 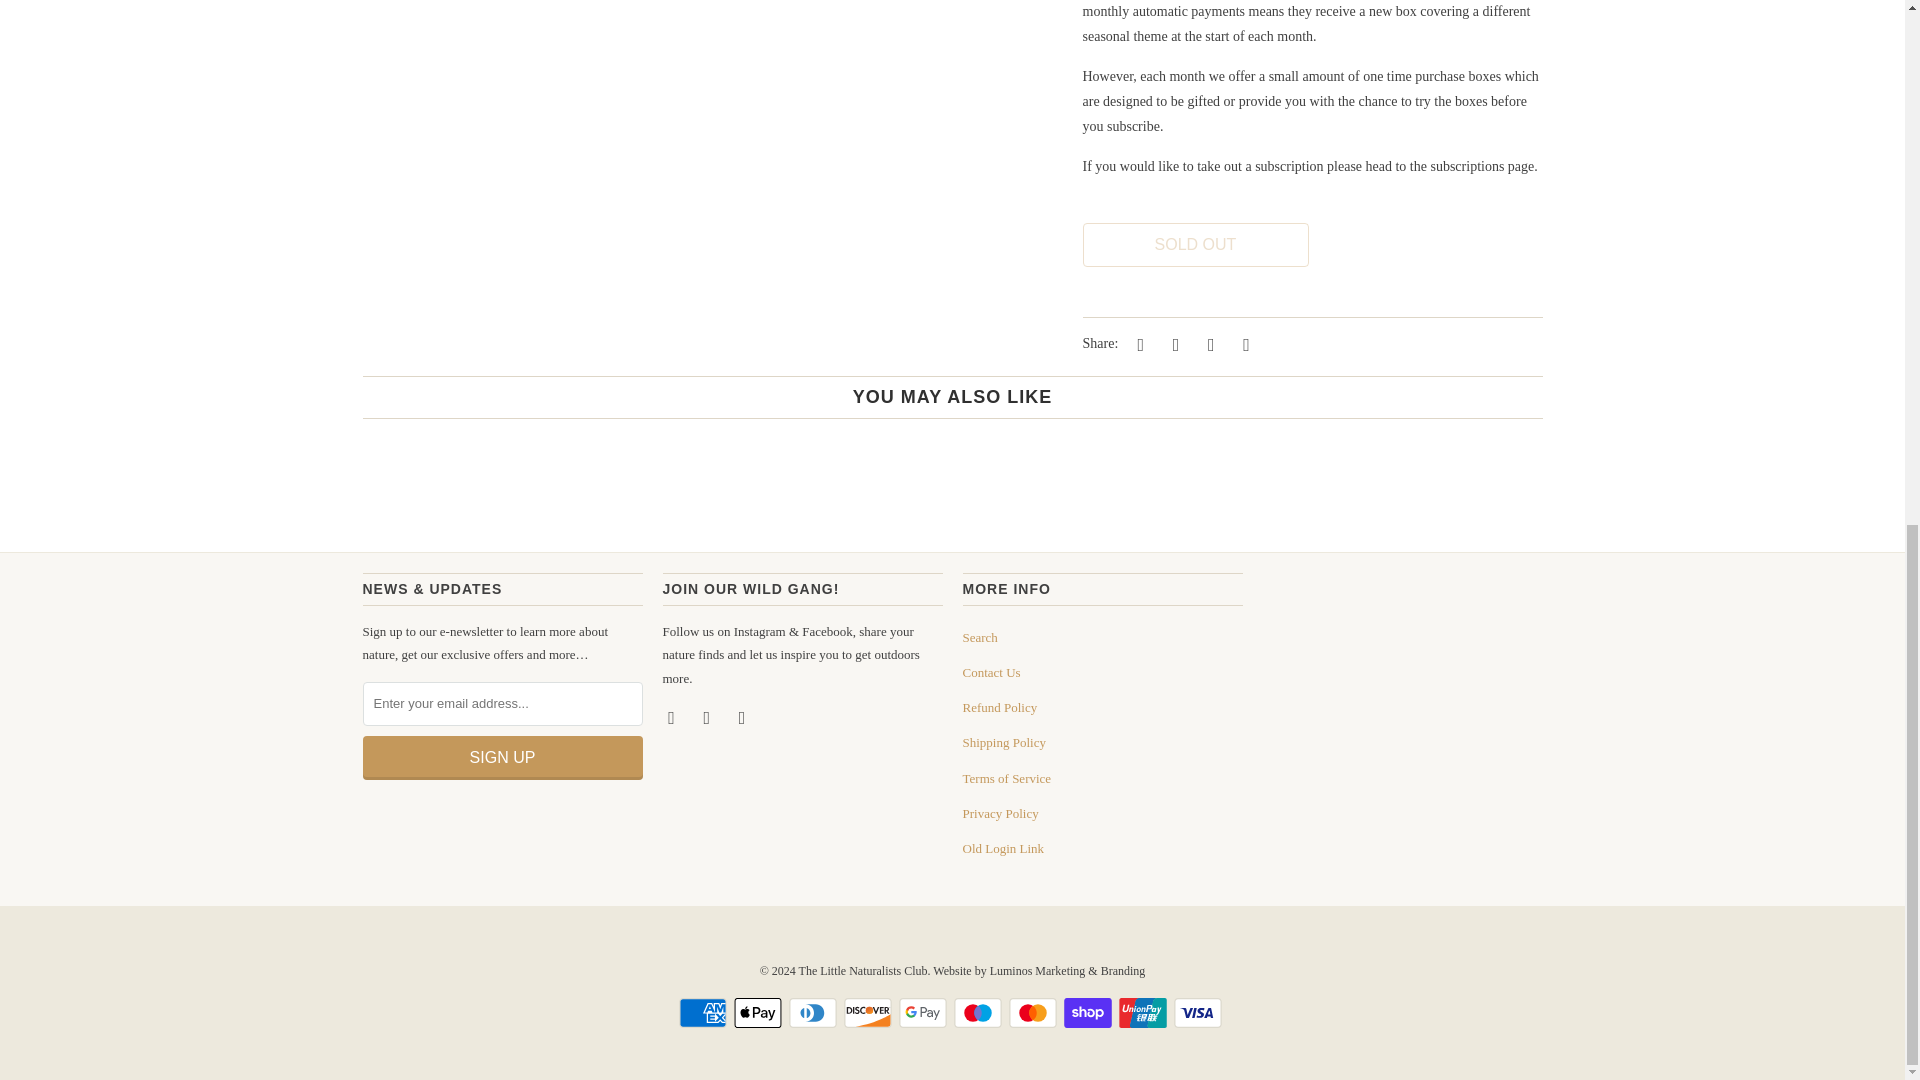 What do you see at coordinates (1137, 344) in the screenshot?
I see `Share this on Twitter` at bounding box center [1137, 344].